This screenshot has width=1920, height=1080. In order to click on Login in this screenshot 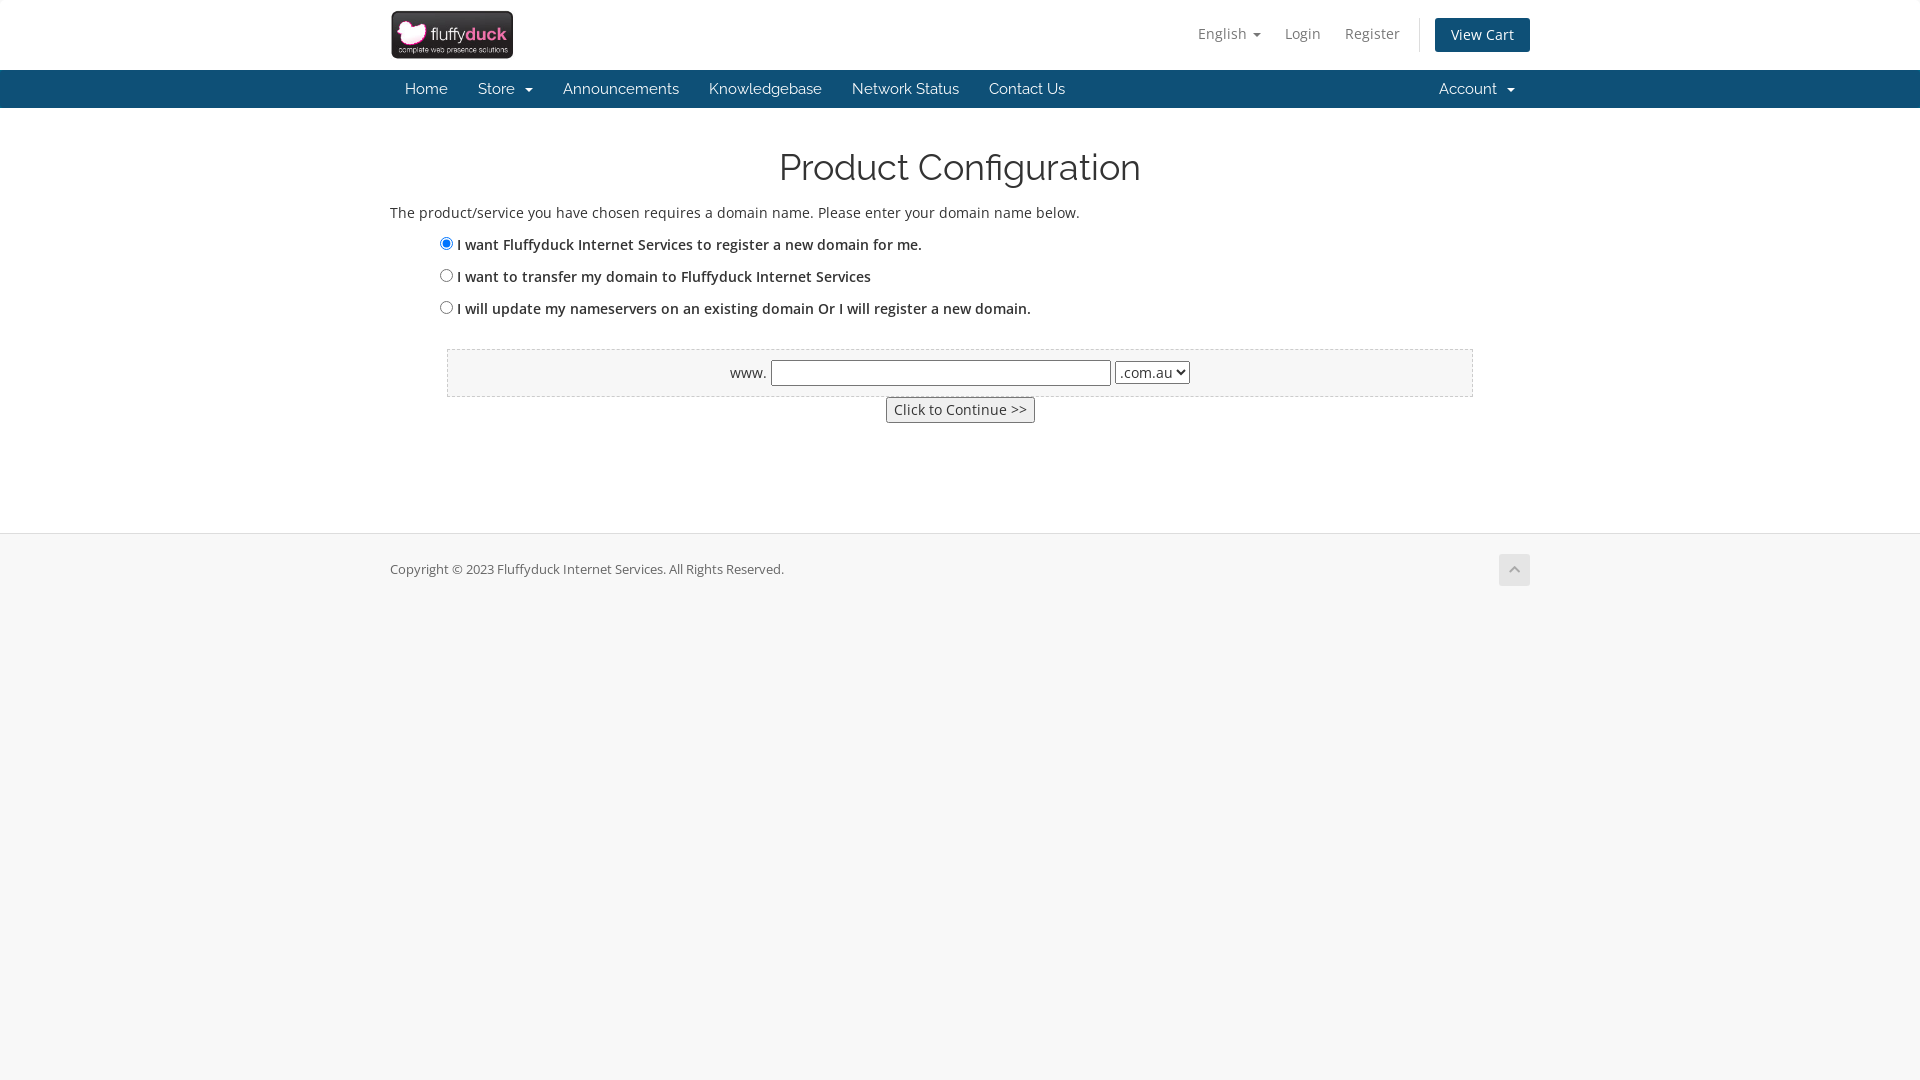, I will do `click(1303, 34)`.